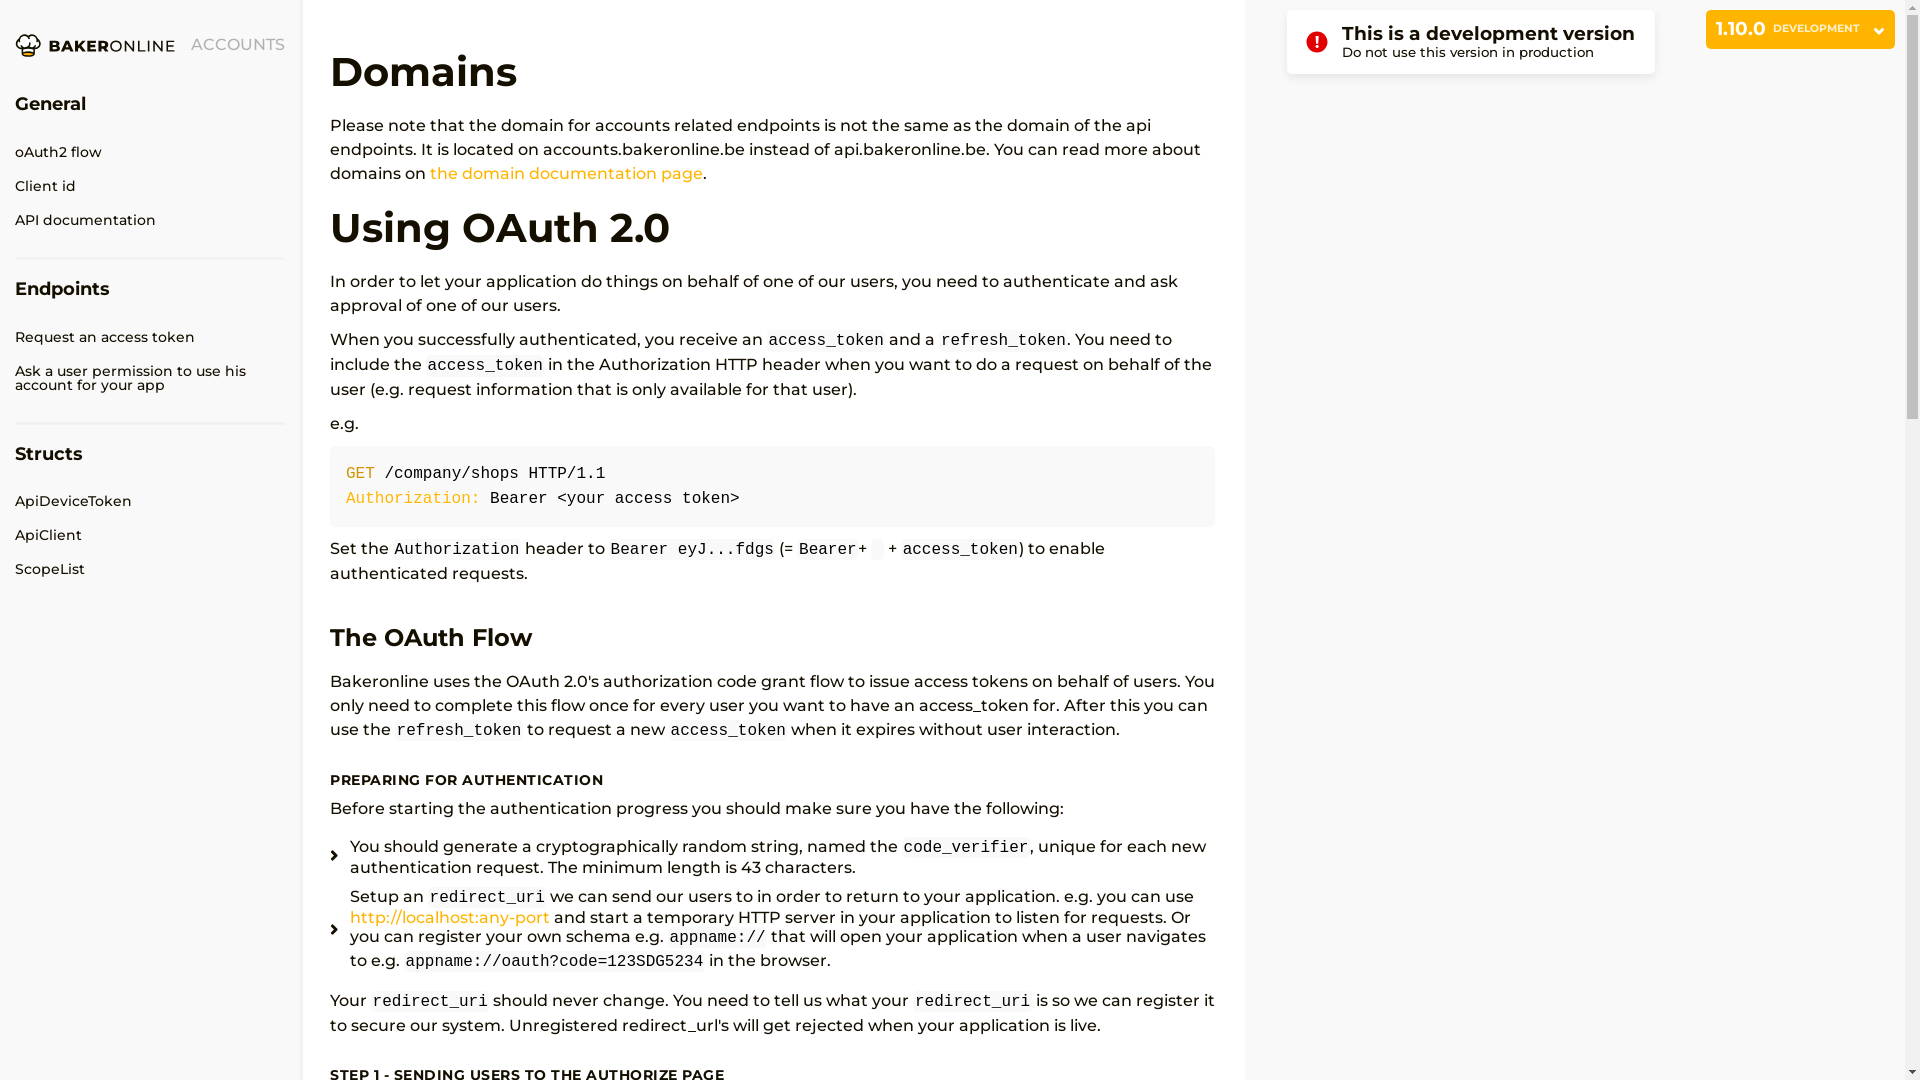  What do you see at coordinates (150, 186) in the screenshot?
I see `Client id` at bounding box center [150, 186].